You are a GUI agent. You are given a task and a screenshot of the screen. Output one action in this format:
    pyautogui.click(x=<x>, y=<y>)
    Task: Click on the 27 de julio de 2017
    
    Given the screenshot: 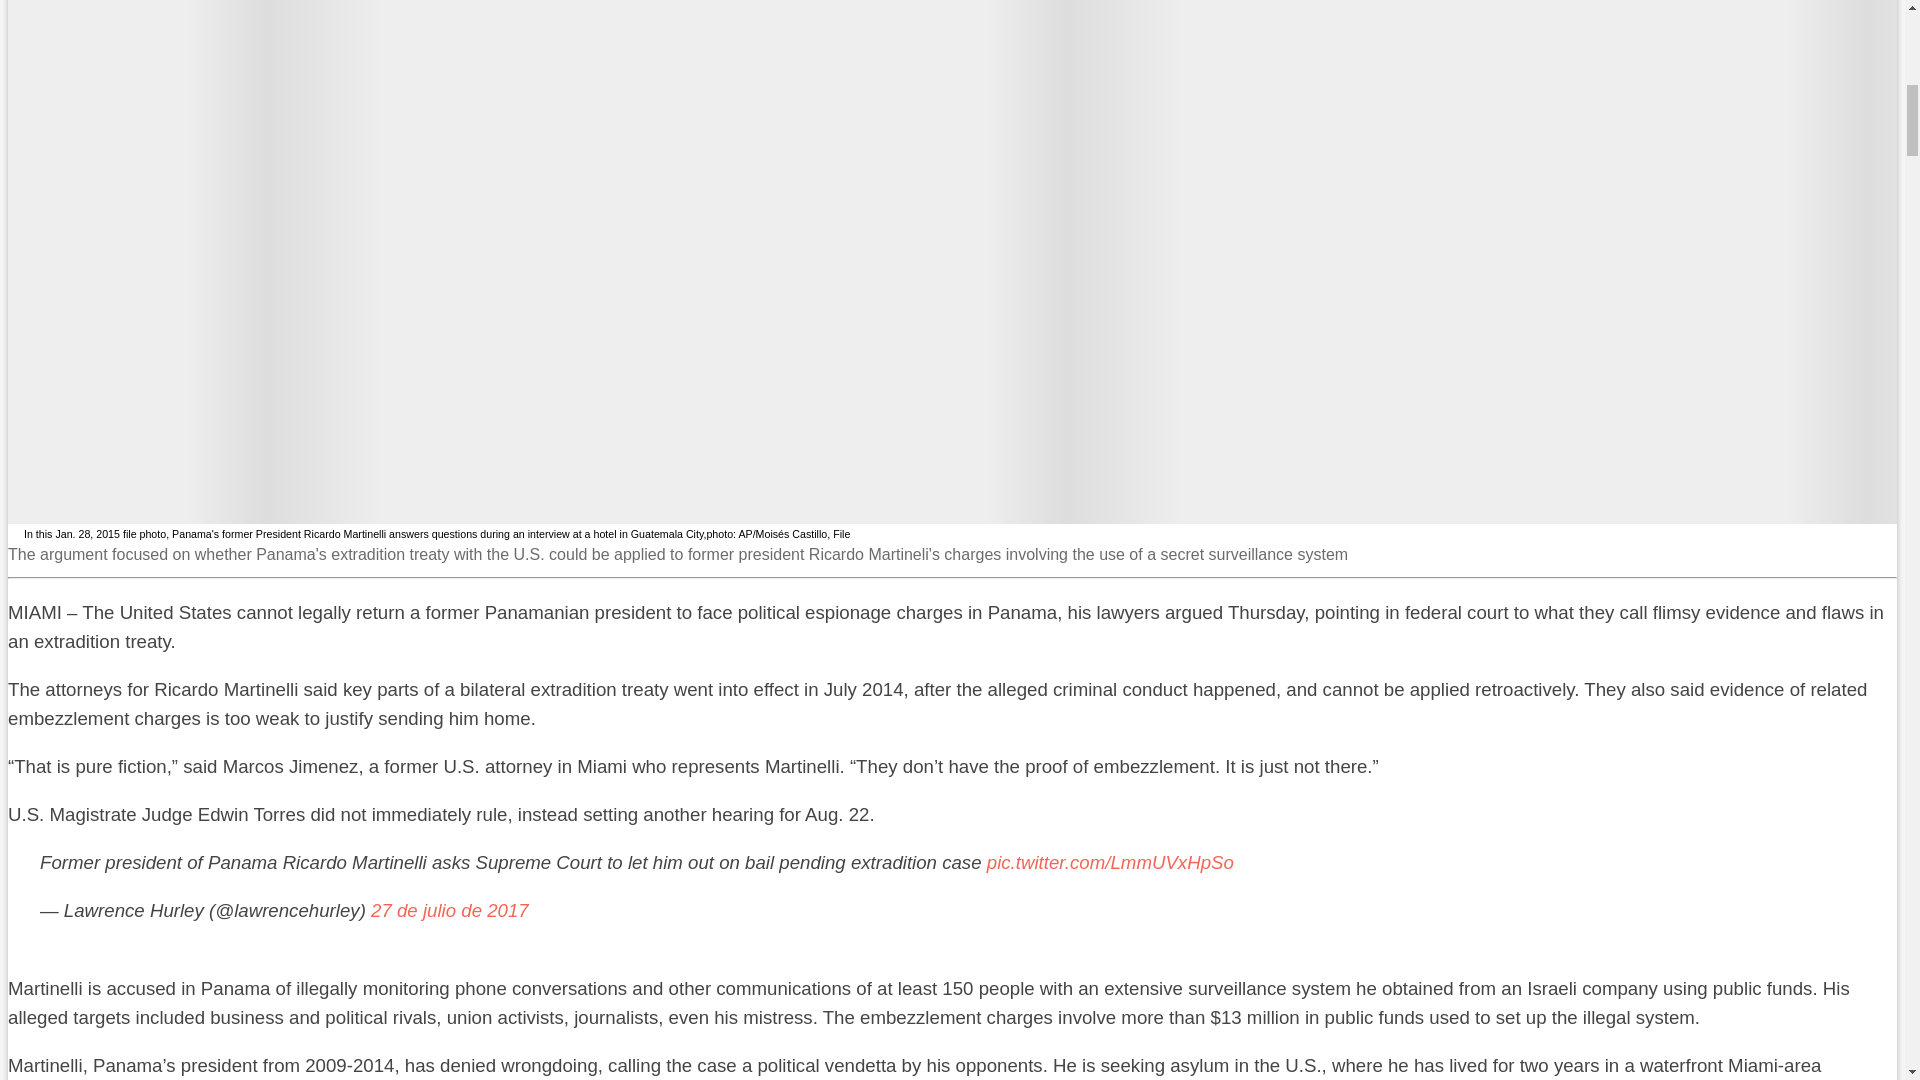 What is the action you would take?
    pyautogui.click(x=450, y=910)
    